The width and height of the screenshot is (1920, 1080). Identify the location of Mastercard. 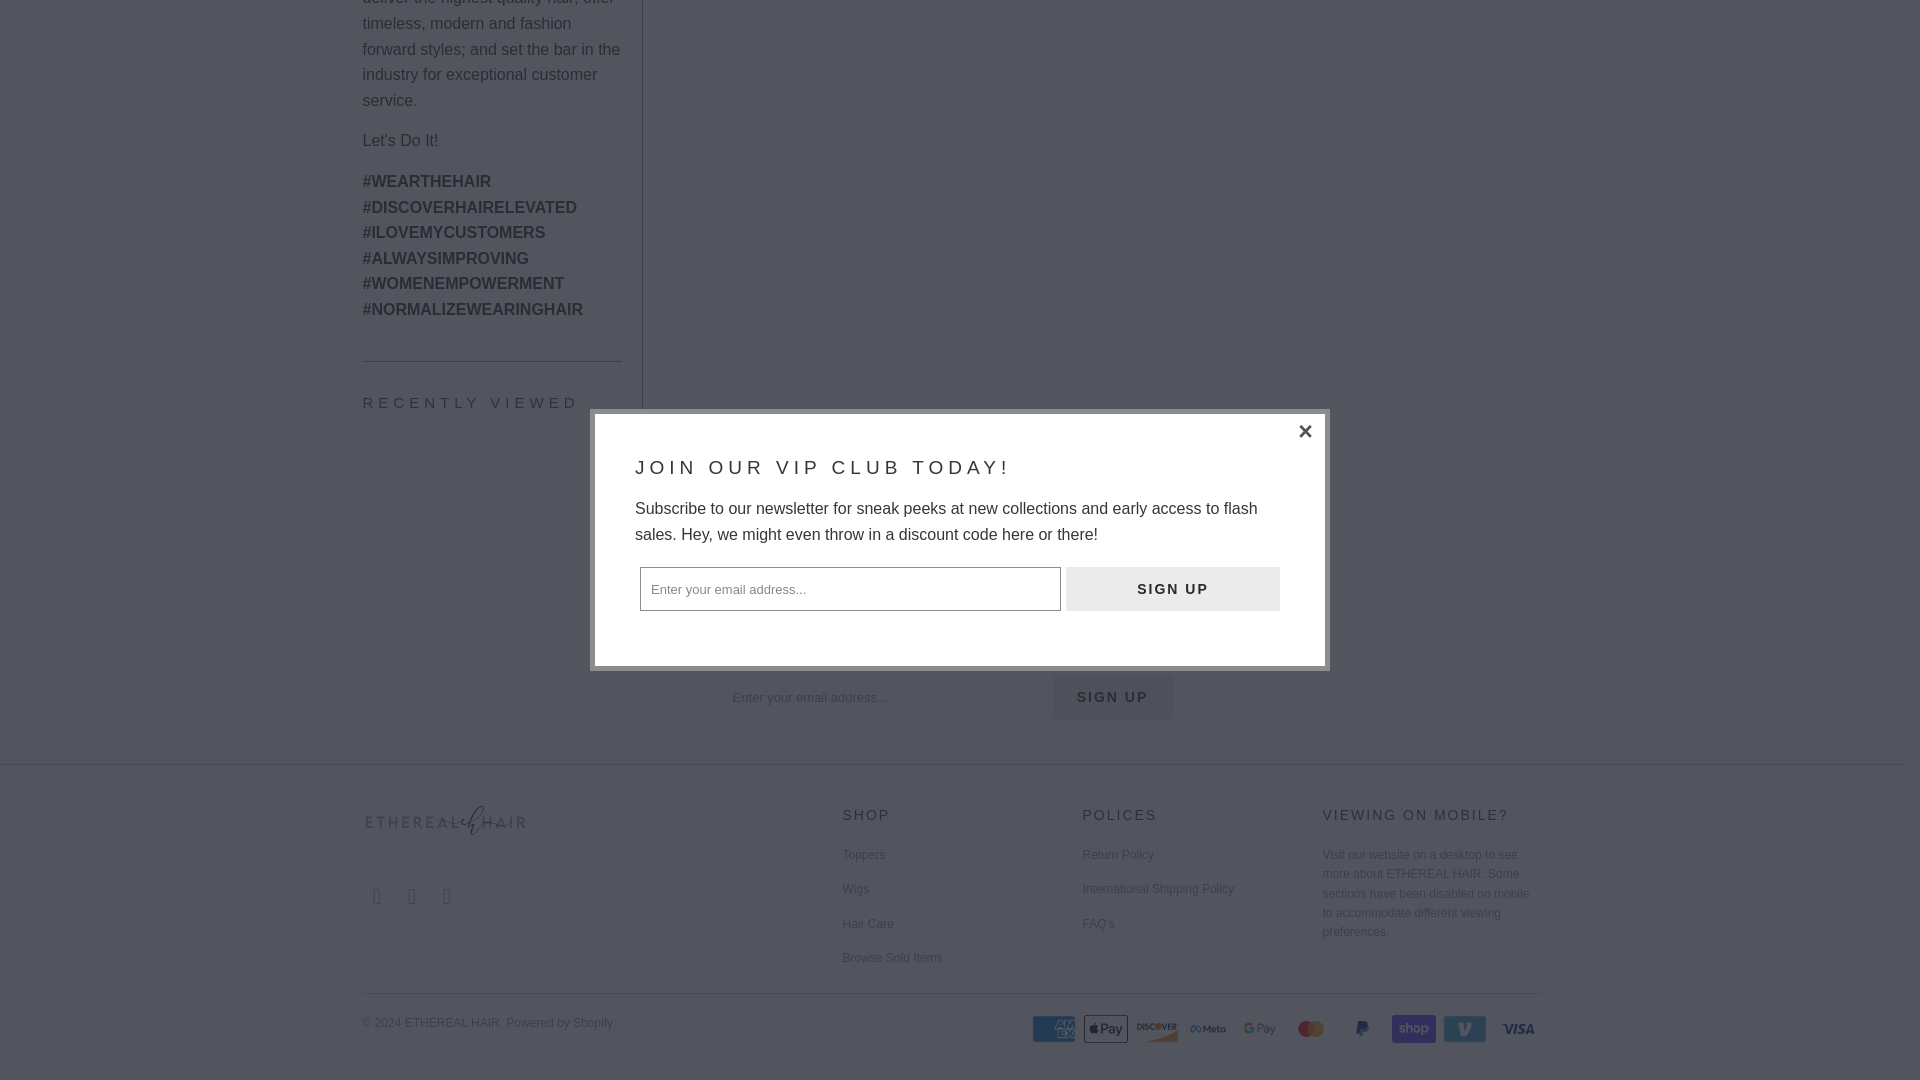
(1312, 1029).